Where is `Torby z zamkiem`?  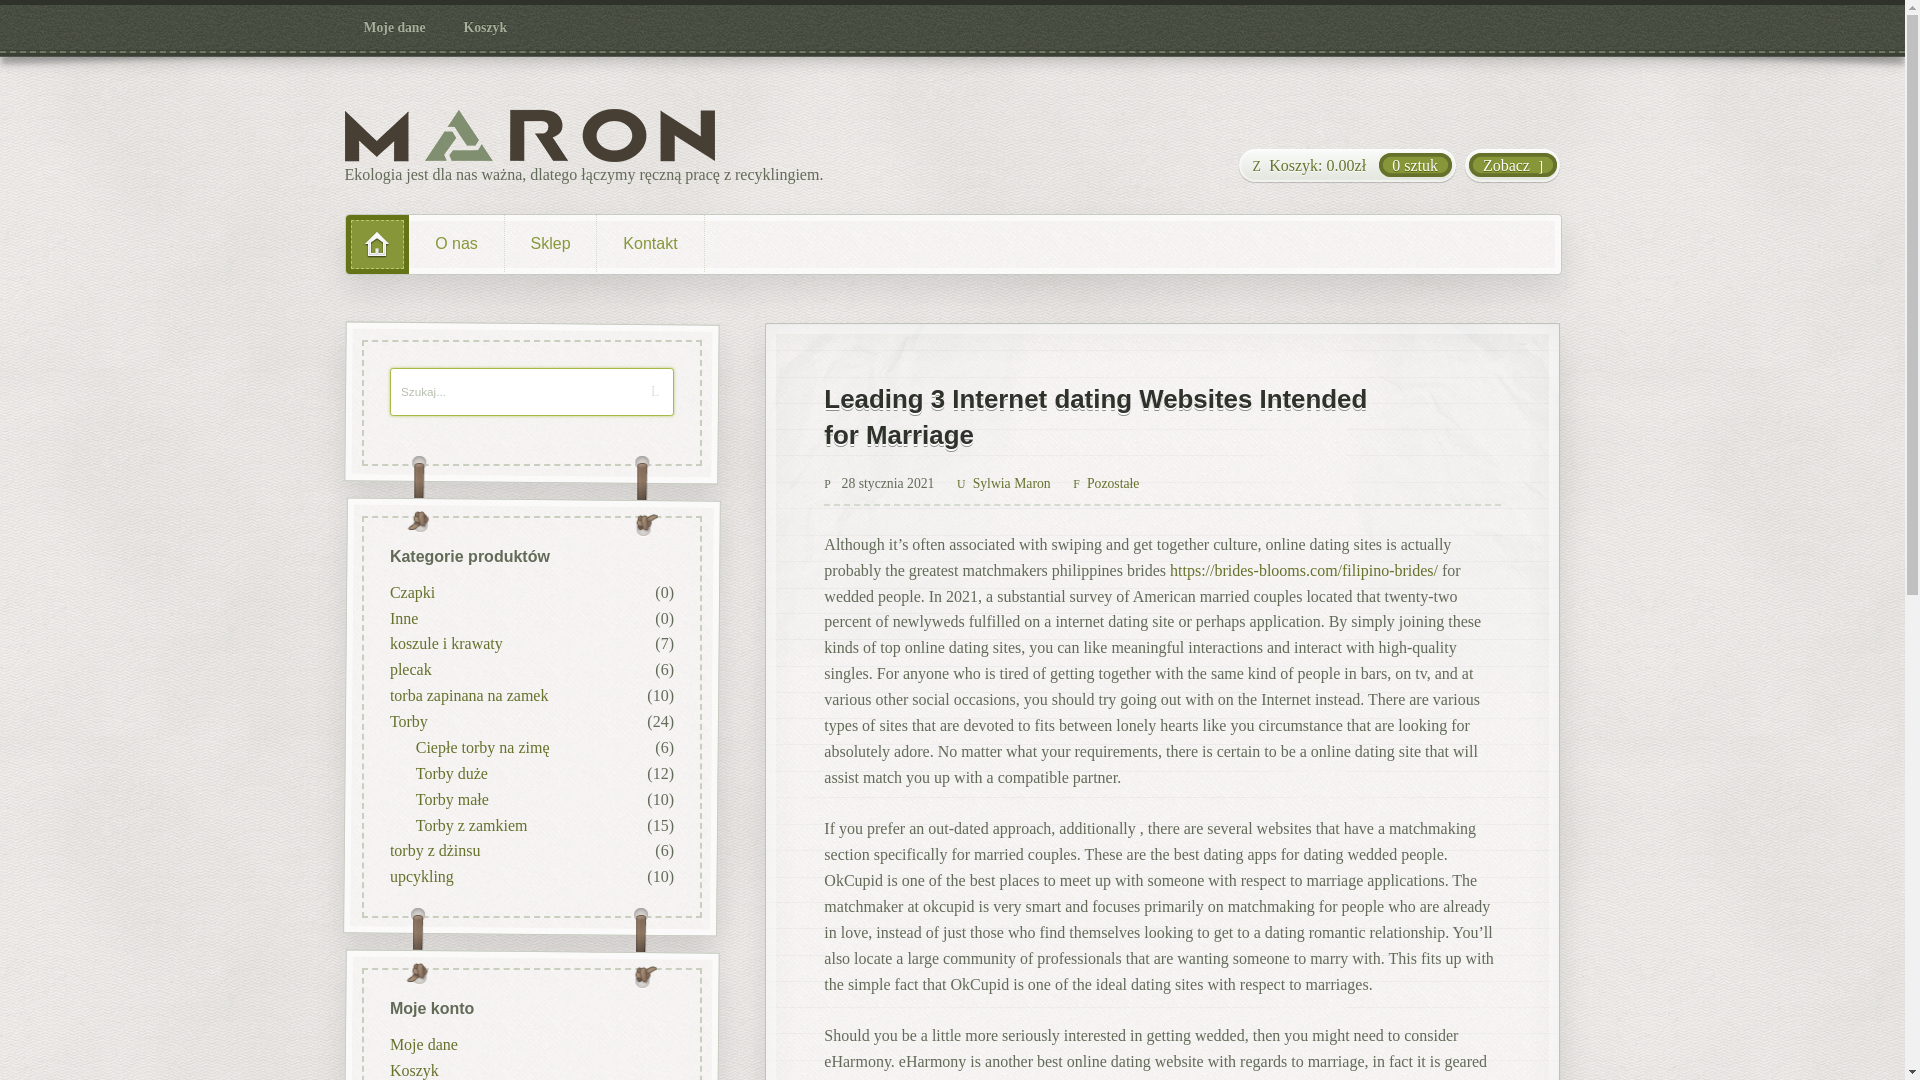 Torby z zamkiem is located at coordinates (470, 824).